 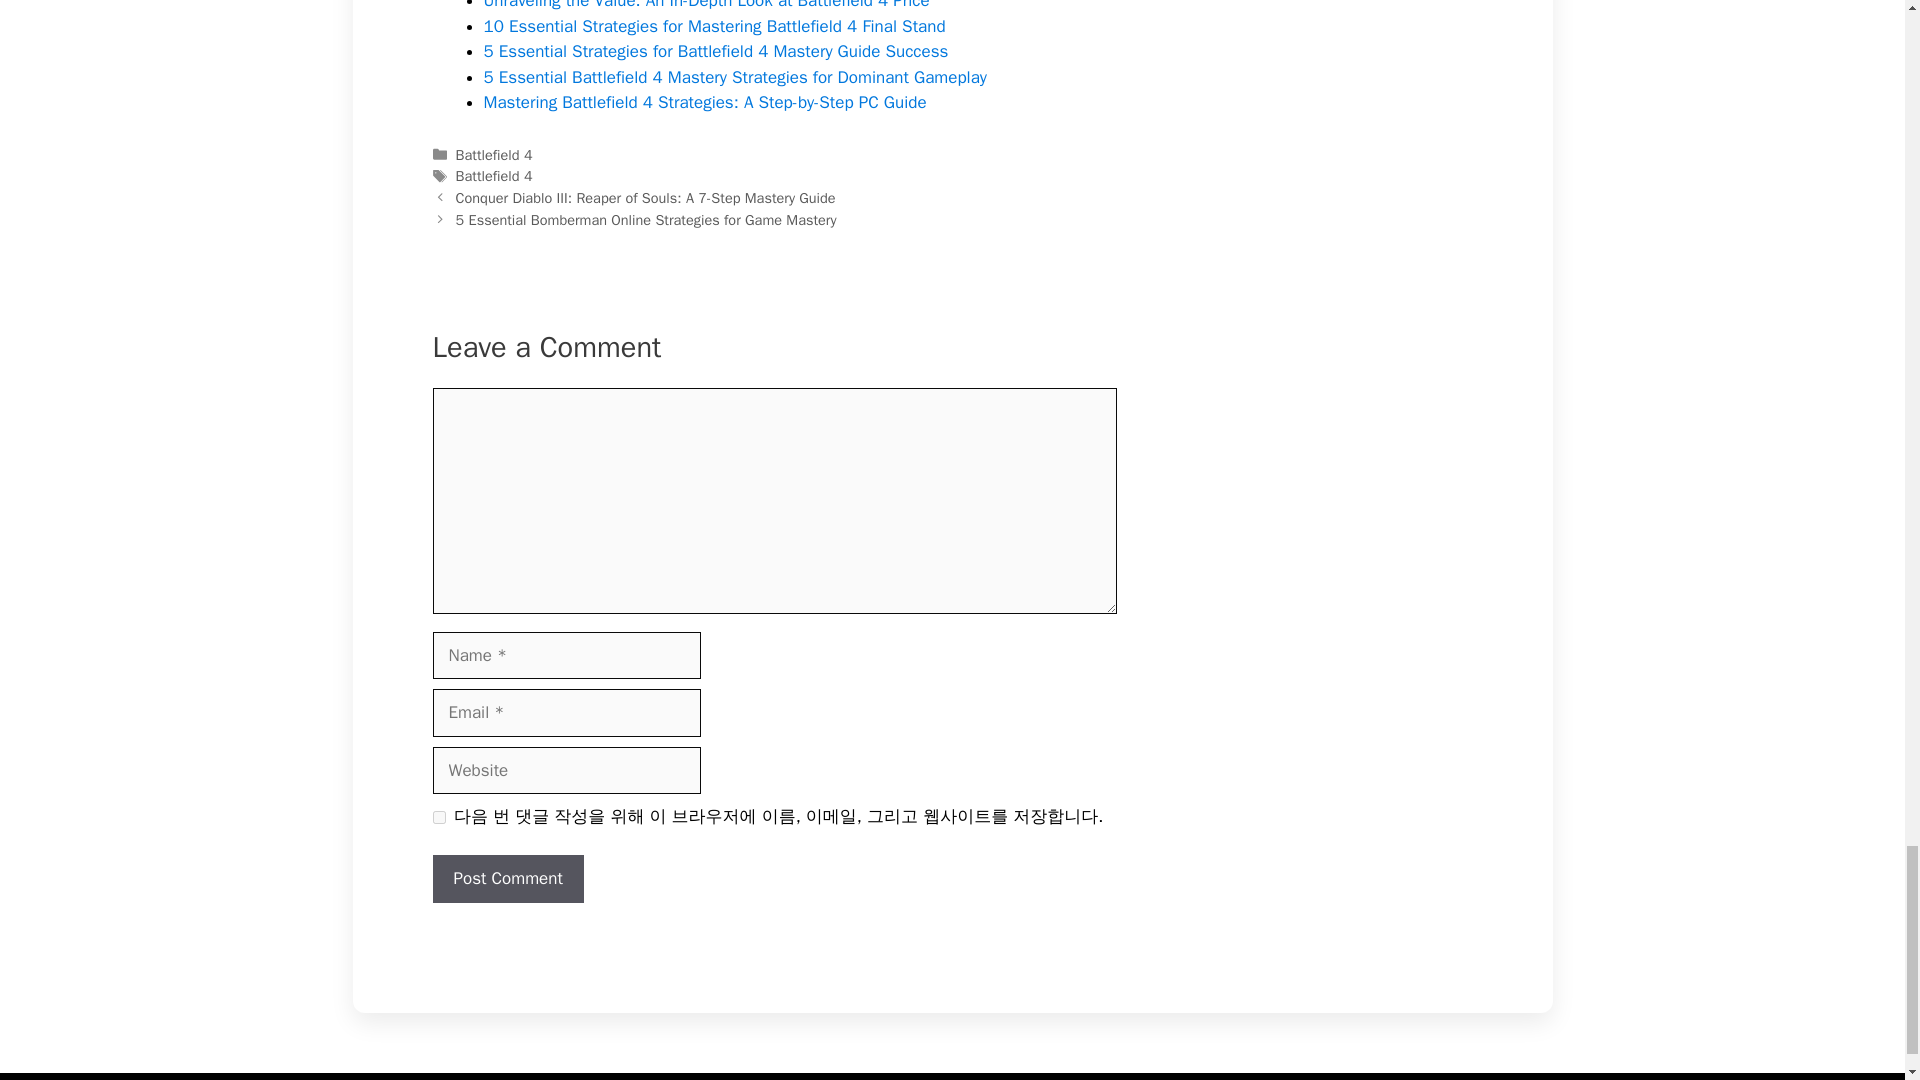 I want to click on Battlefield 4, so click(x=494, y=154).